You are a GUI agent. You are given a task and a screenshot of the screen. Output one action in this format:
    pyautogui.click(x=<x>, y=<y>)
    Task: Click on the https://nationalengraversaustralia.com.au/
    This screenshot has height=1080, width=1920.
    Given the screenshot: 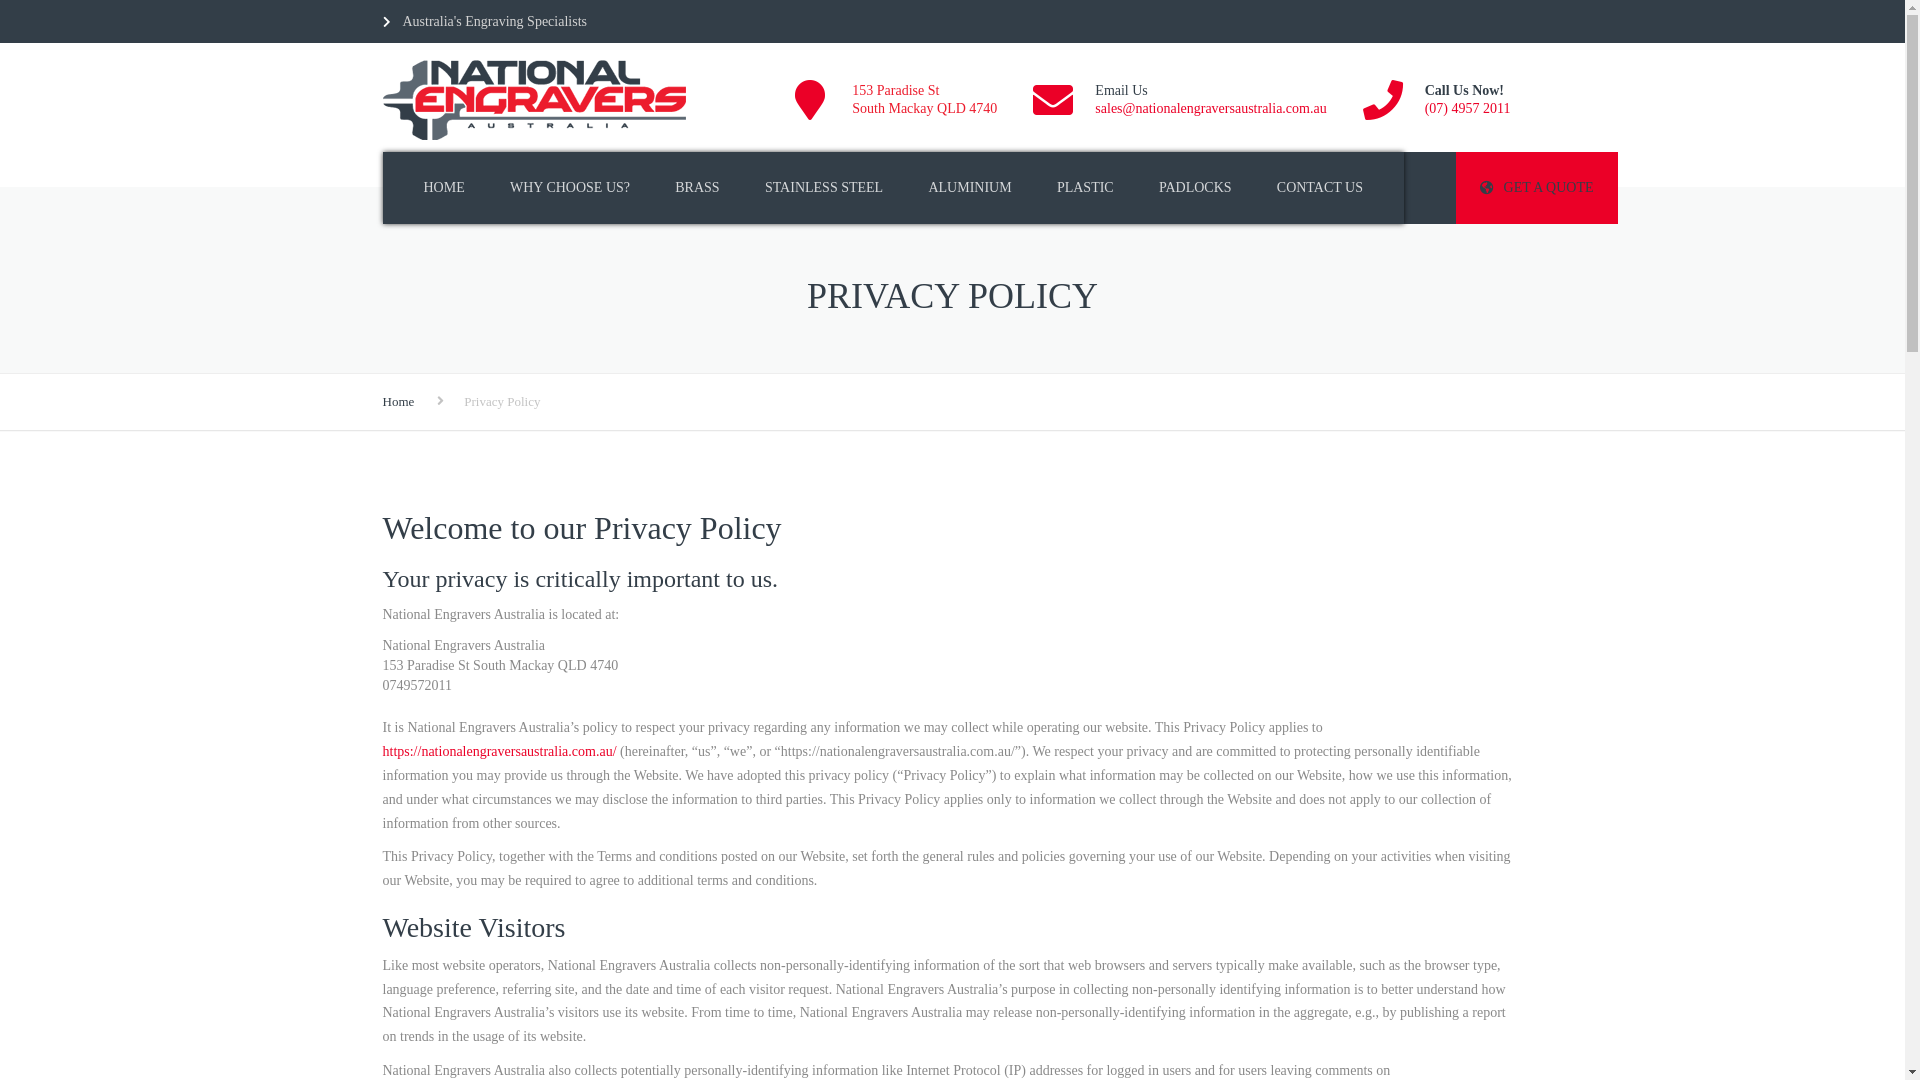 What is the action you would take?
    pyautogui.click(x=499, y=751)
    